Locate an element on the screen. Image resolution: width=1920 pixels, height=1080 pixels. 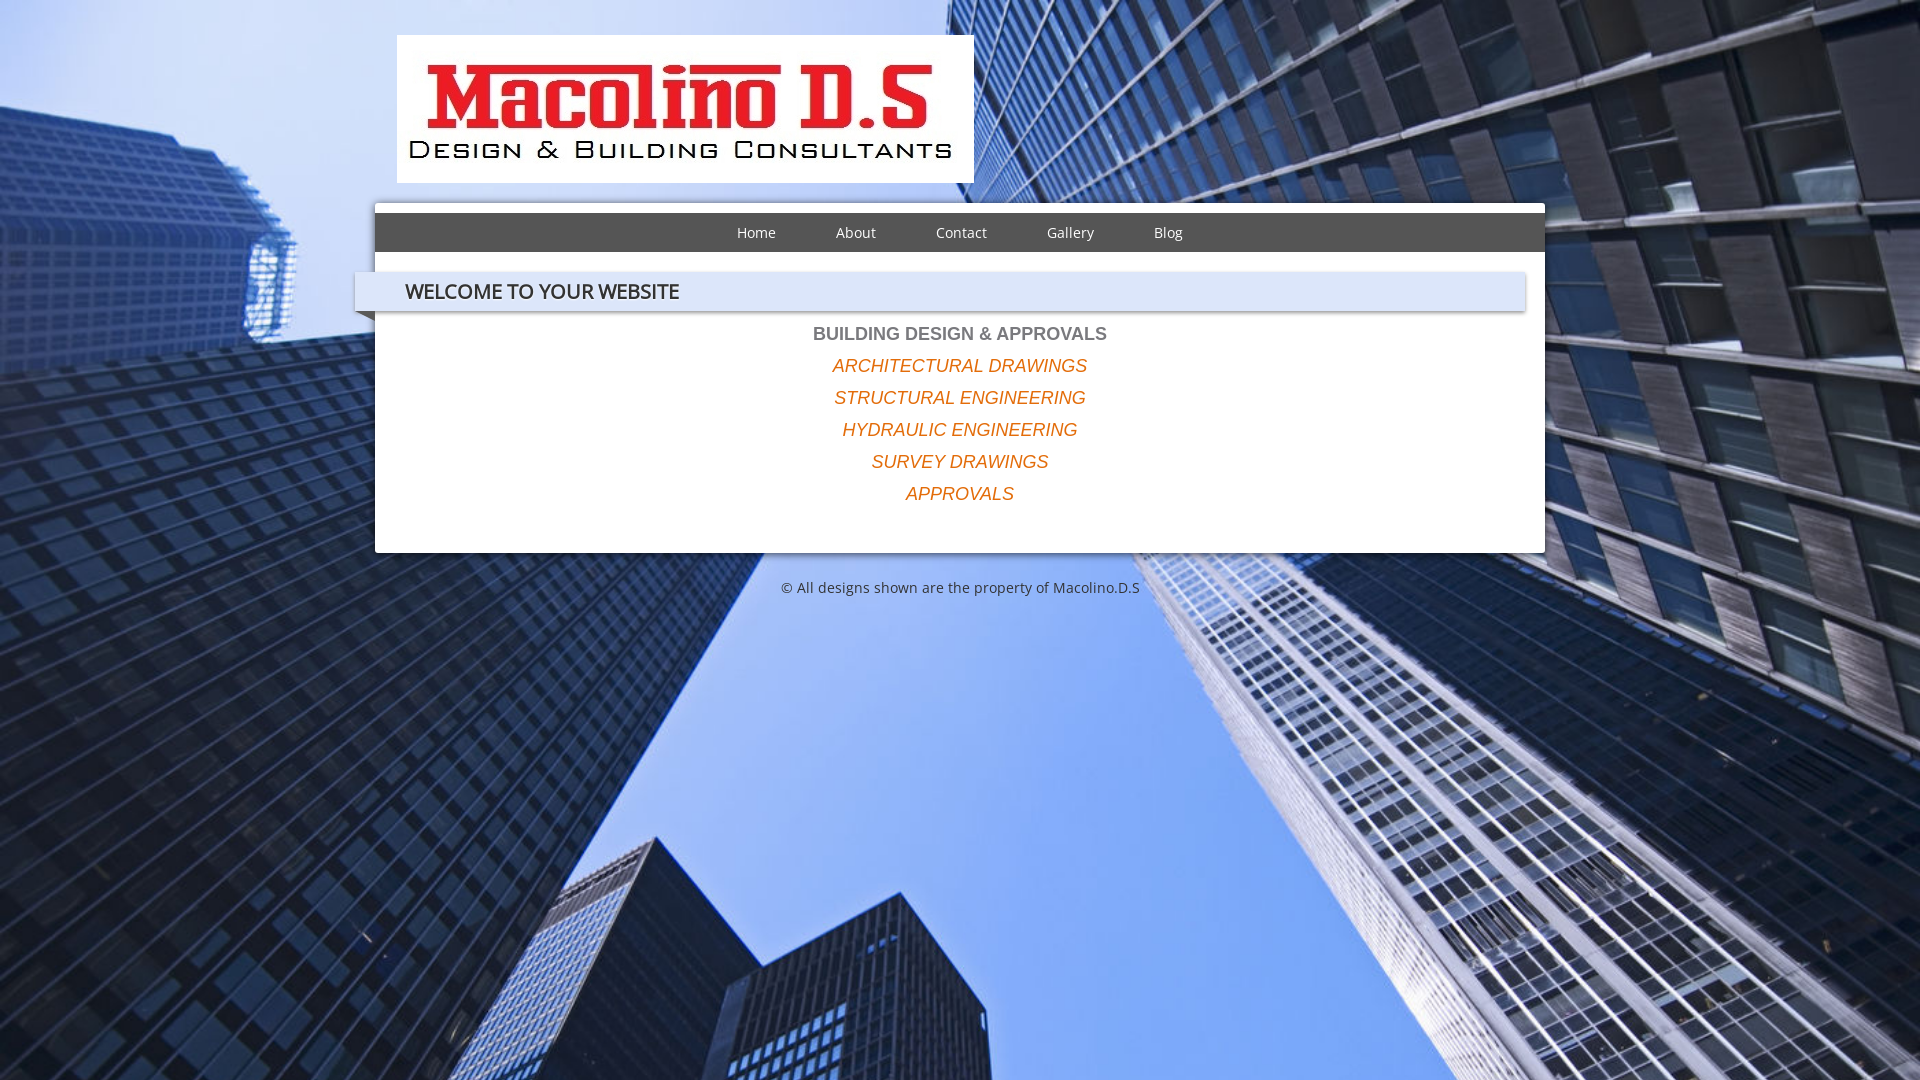
Contact is located at coordinates (962, 232).